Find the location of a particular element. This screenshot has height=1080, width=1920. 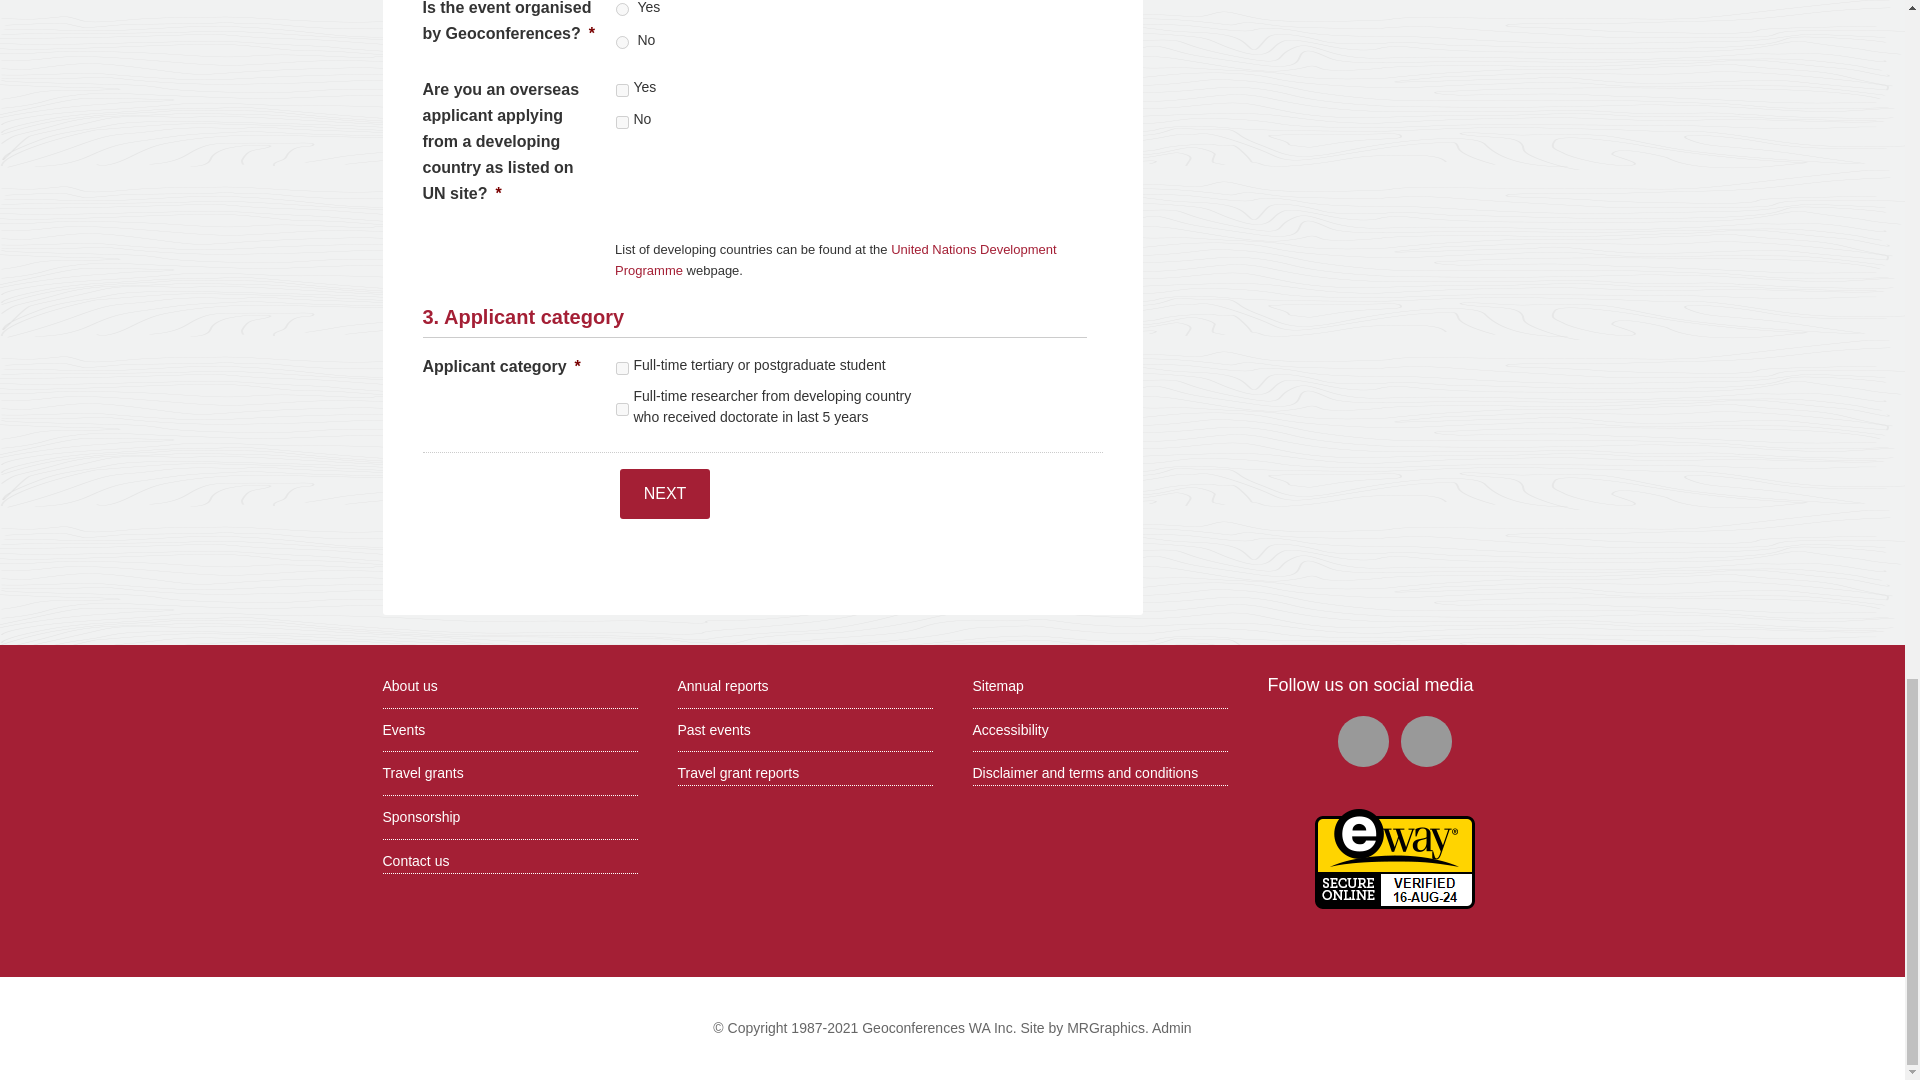

United Nations Development Programme is located at coordinates (836, 259).